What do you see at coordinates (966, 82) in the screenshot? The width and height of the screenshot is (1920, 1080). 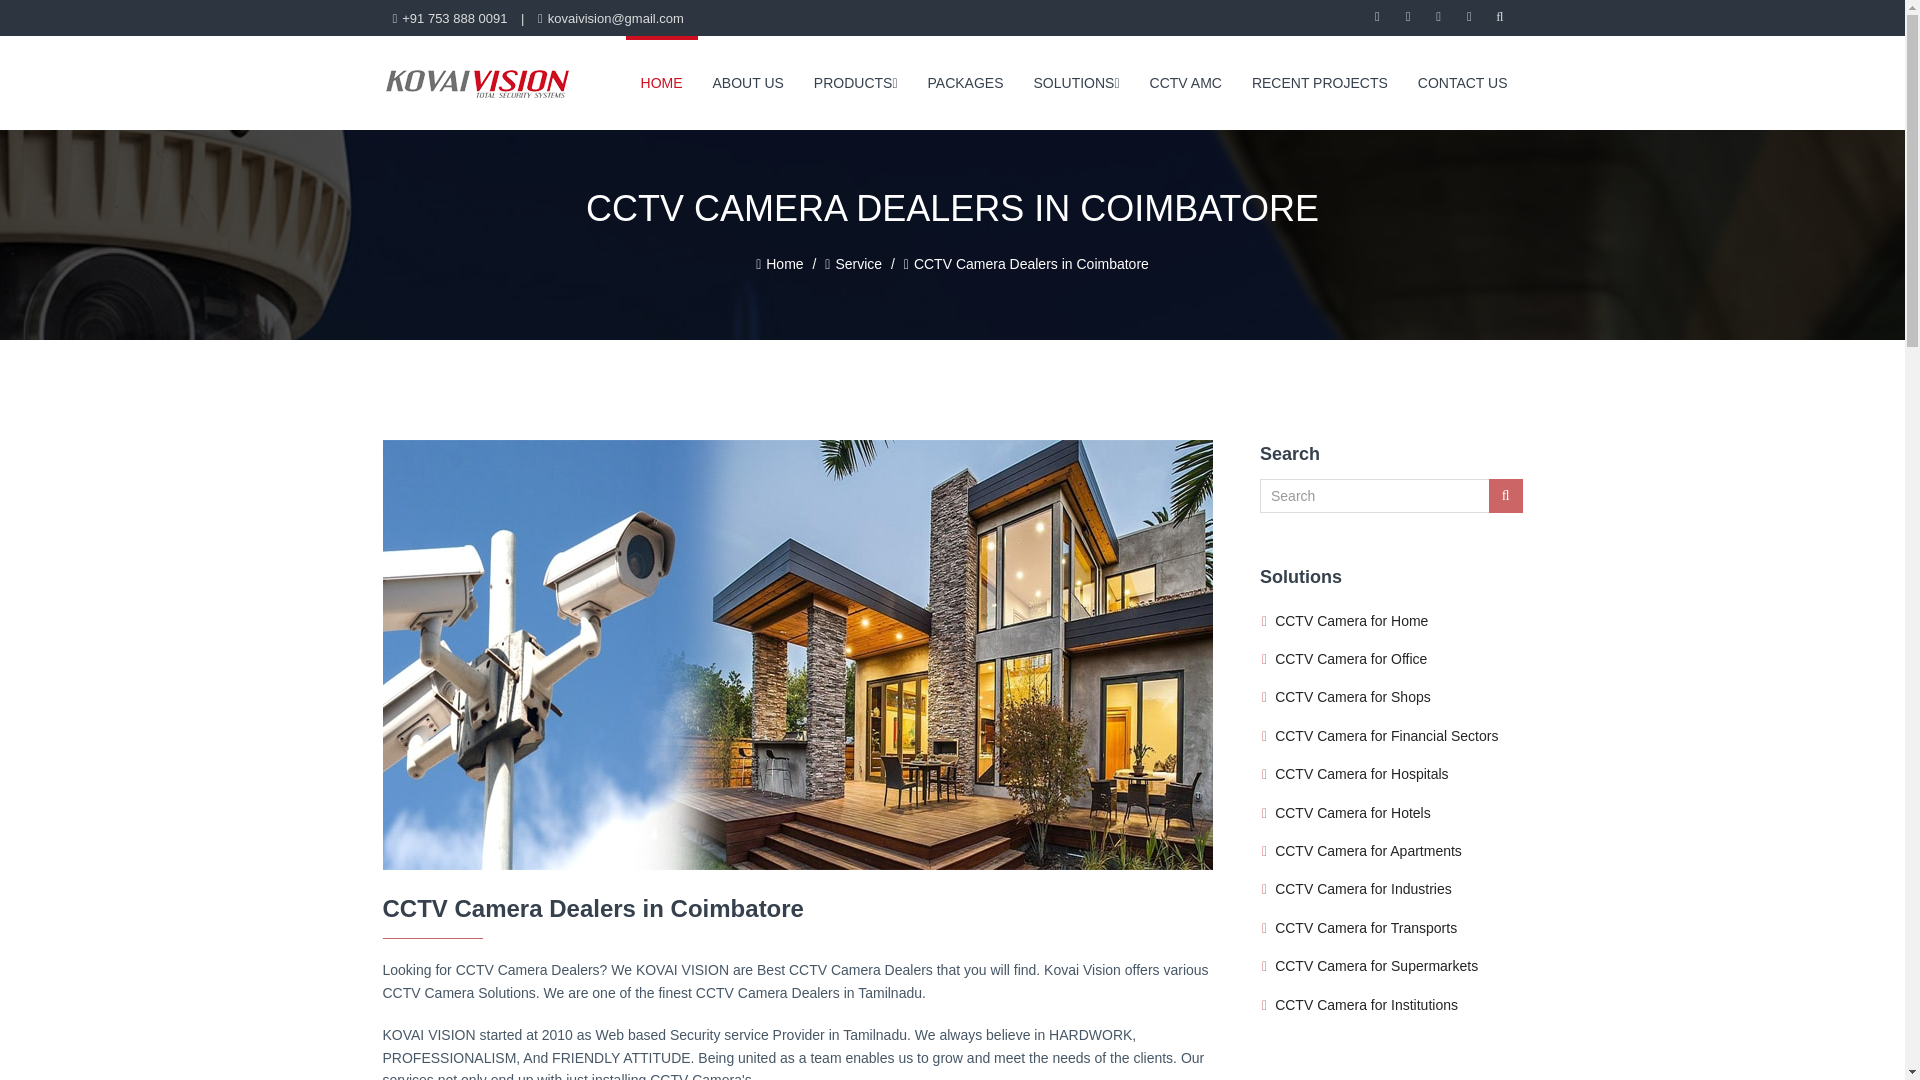 I see `PACKAGES` at bounding box center [966, 82].